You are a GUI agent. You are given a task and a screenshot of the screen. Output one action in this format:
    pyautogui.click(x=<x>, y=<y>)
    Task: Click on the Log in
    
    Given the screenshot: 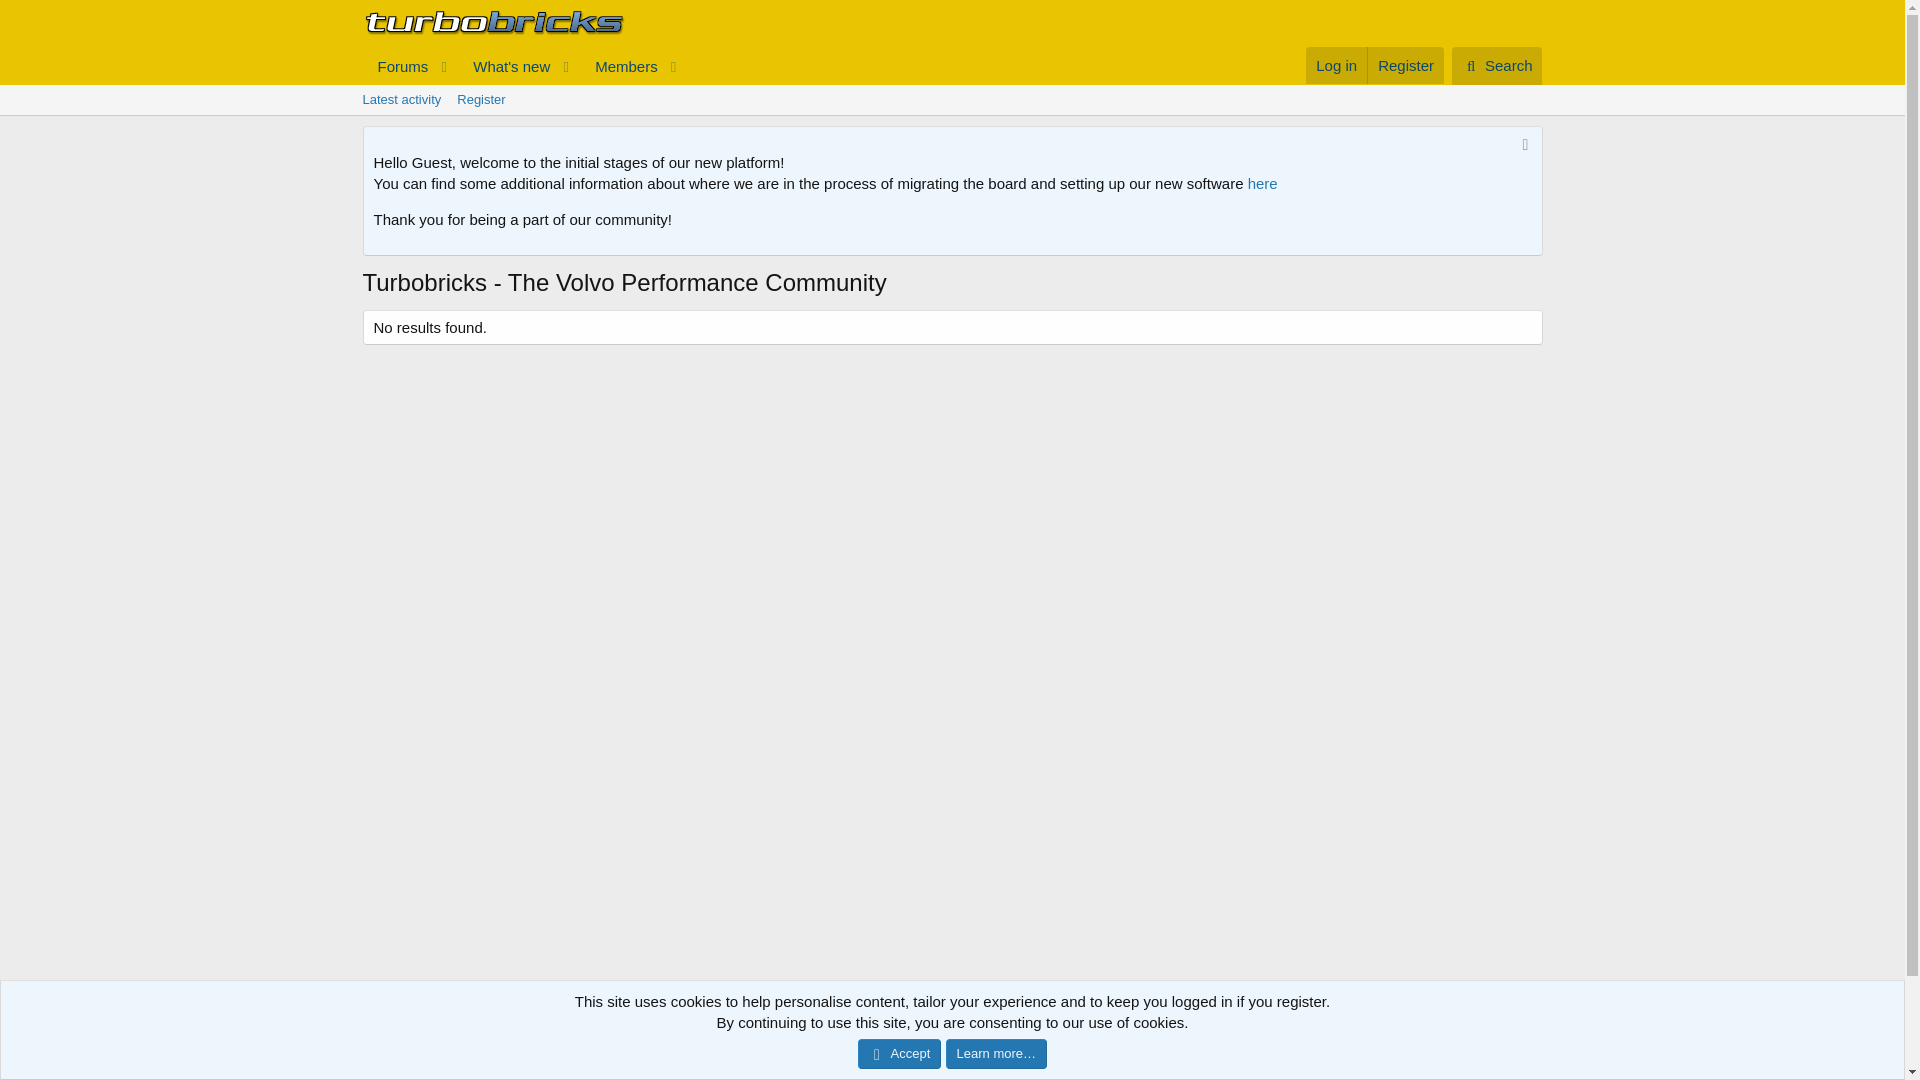 What is the action you would take?
    pyautogui.click(x=1336, y=66)
    